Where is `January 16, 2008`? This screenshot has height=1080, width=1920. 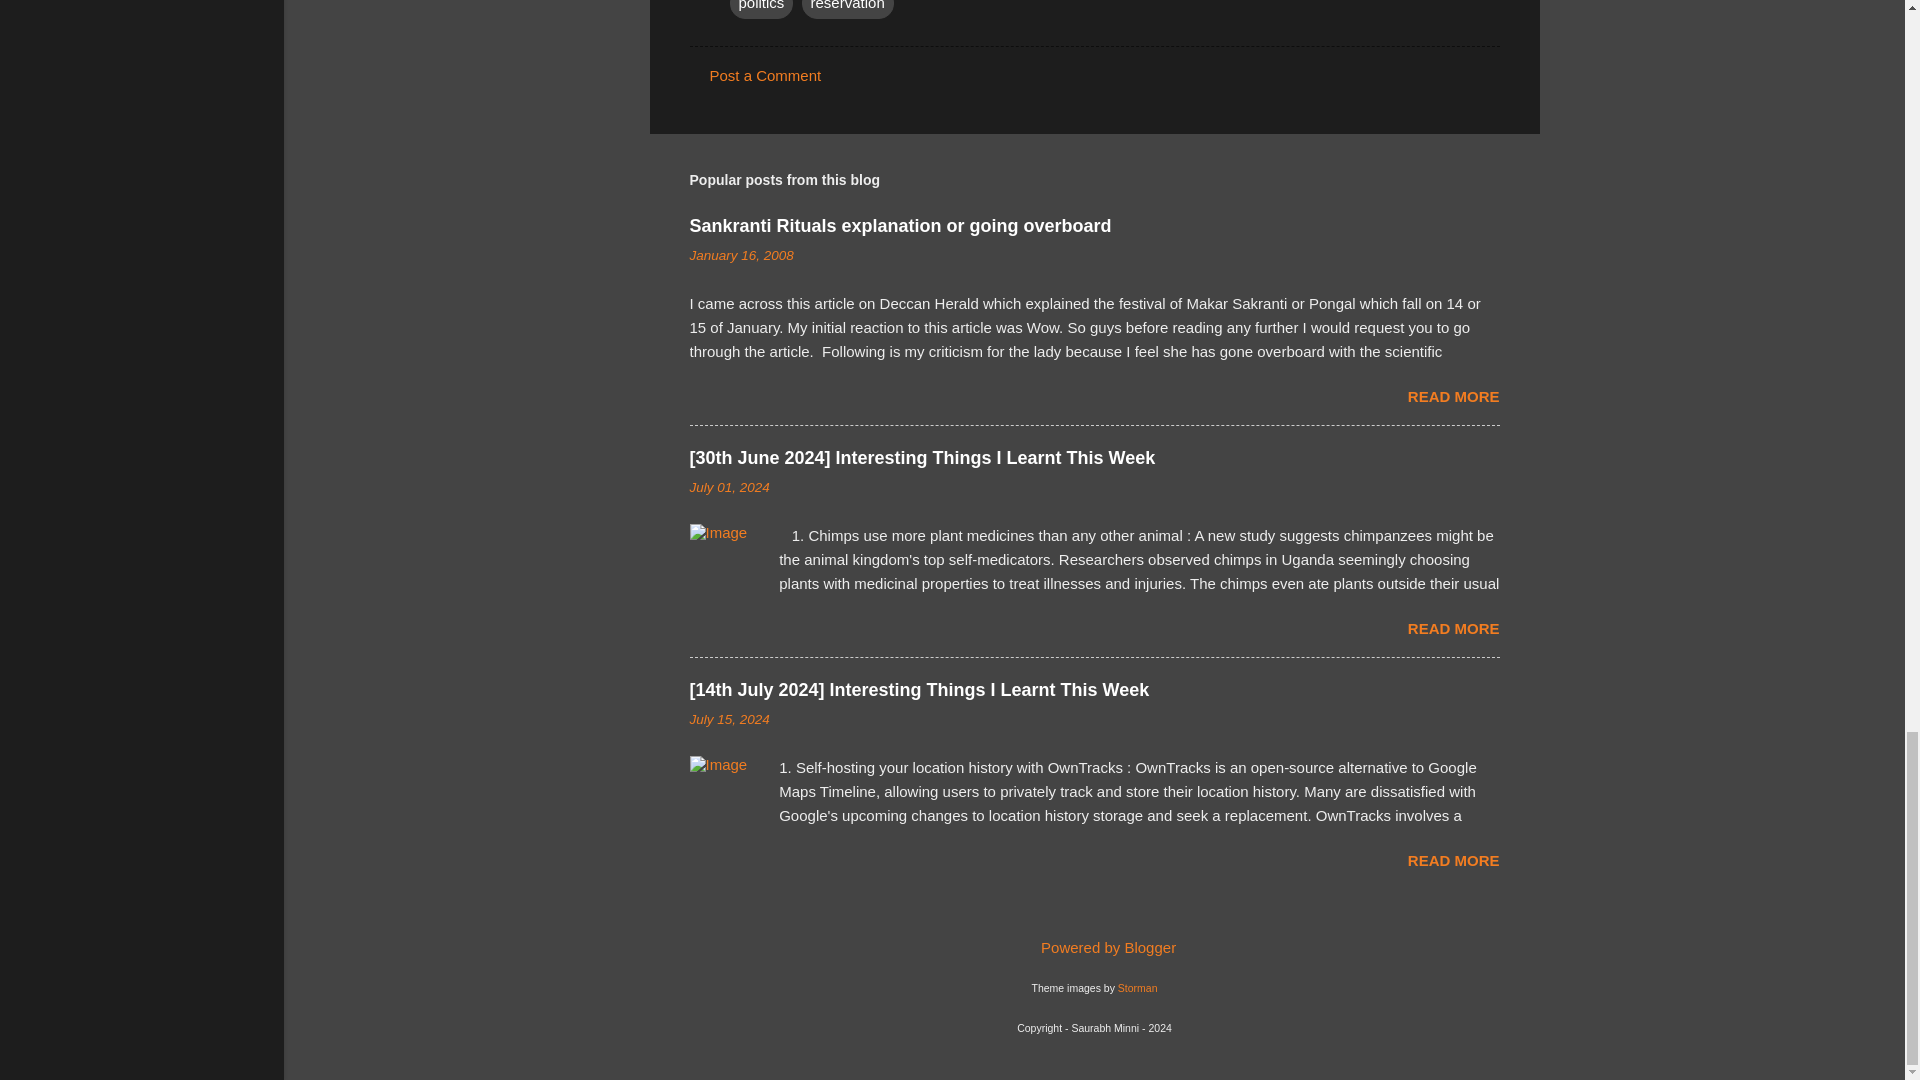
January 16, 2008 is located at coordinates (742, 256).